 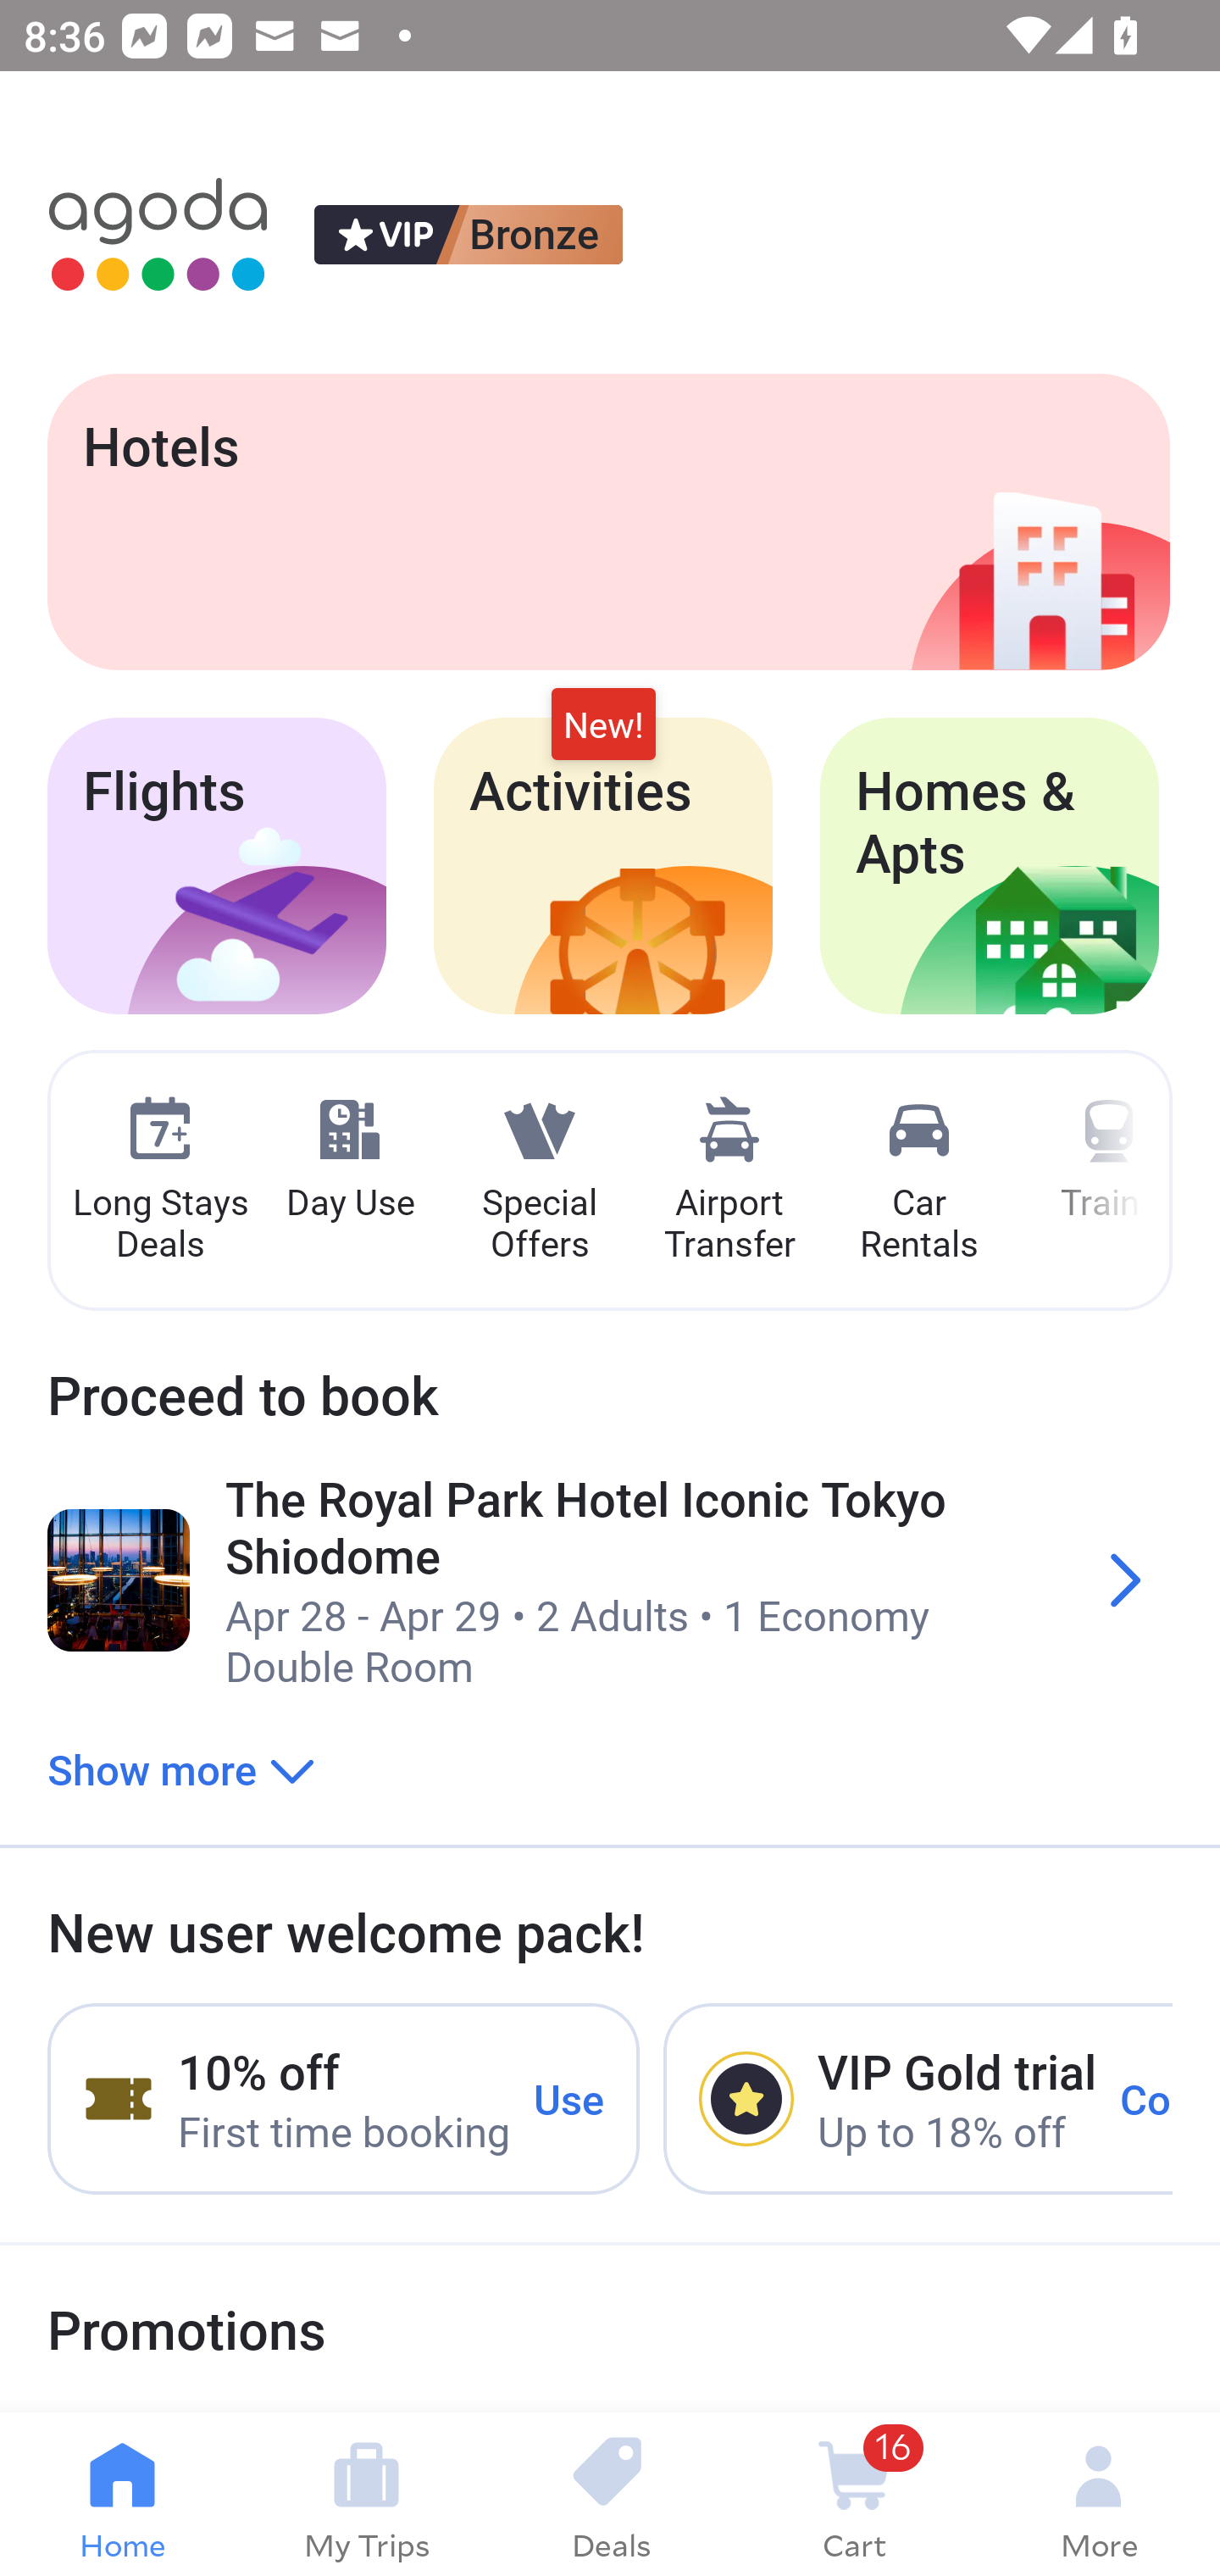 What do you see at coordinates (918, 1181) in the screenshot?
I see `Car Rentals` at bounding box center [918, 1181].